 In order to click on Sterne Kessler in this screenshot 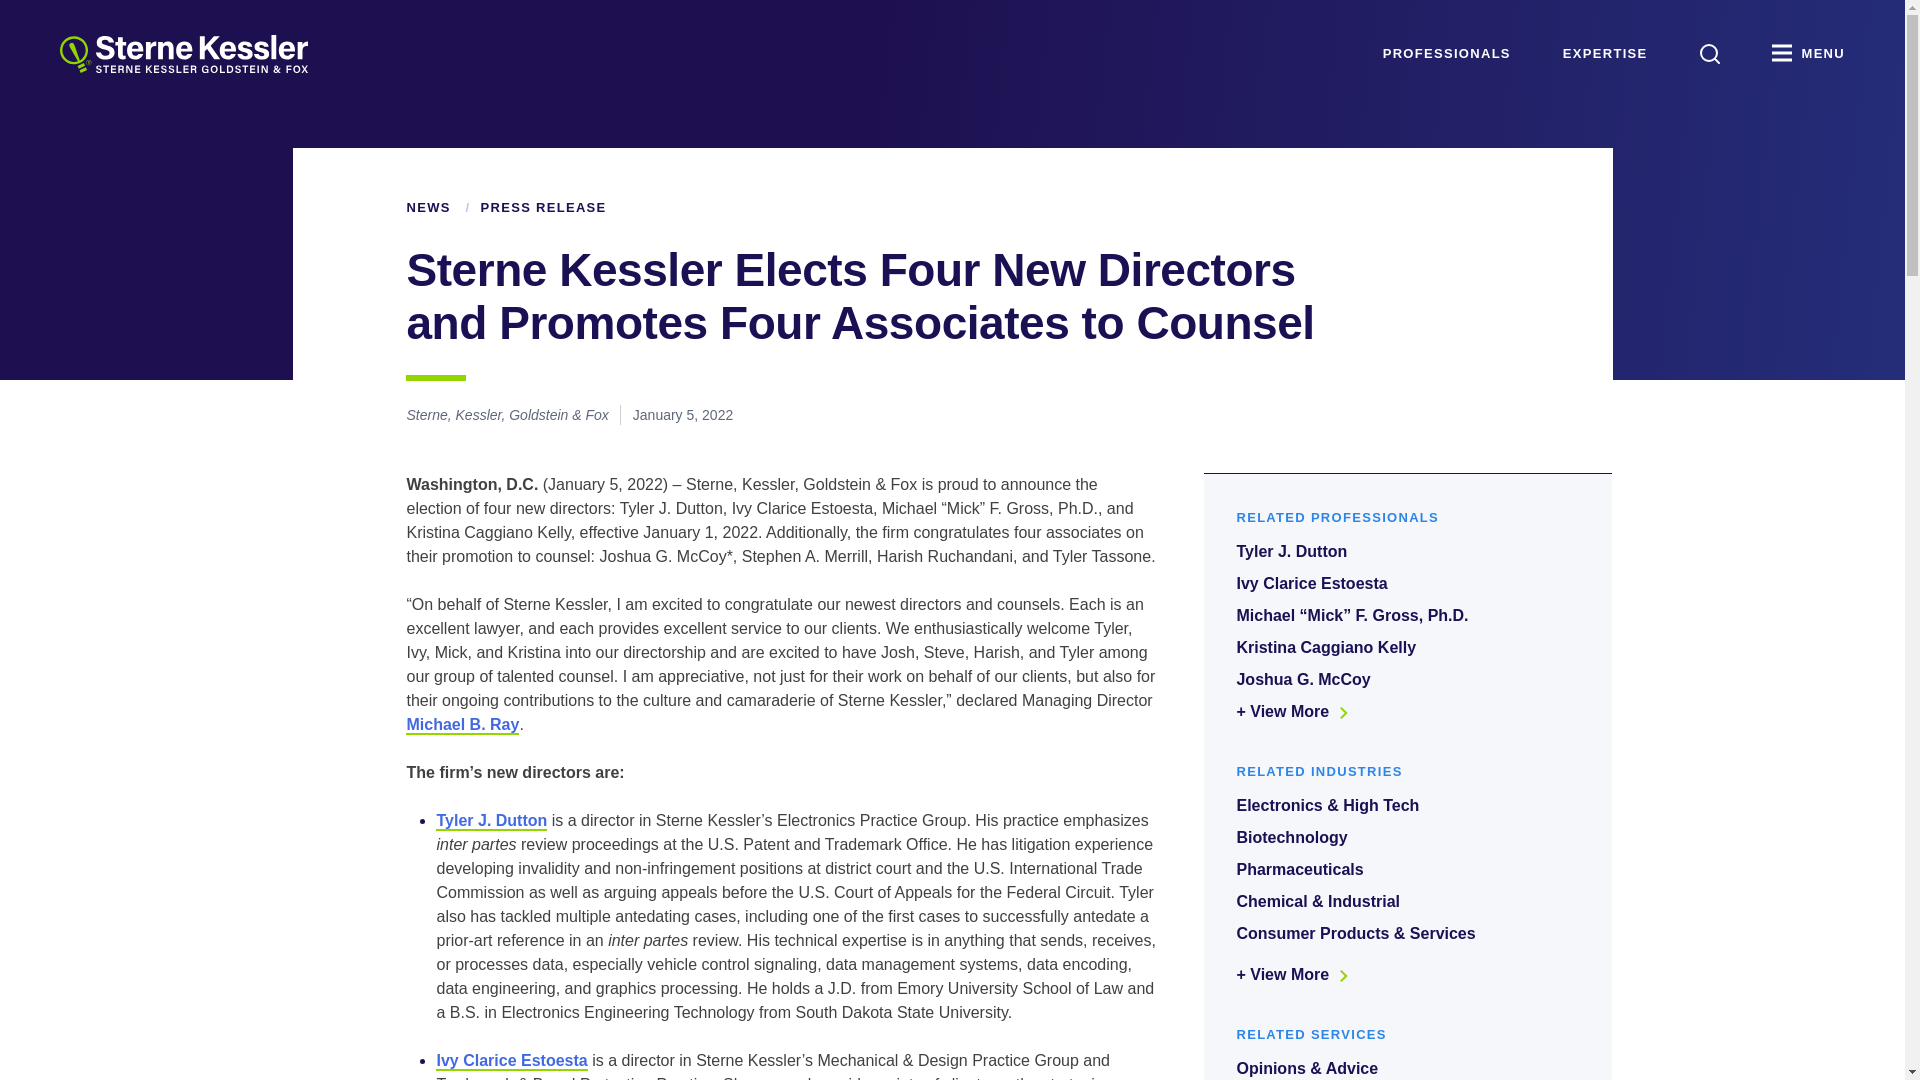, I will do `click(183, 54)`.